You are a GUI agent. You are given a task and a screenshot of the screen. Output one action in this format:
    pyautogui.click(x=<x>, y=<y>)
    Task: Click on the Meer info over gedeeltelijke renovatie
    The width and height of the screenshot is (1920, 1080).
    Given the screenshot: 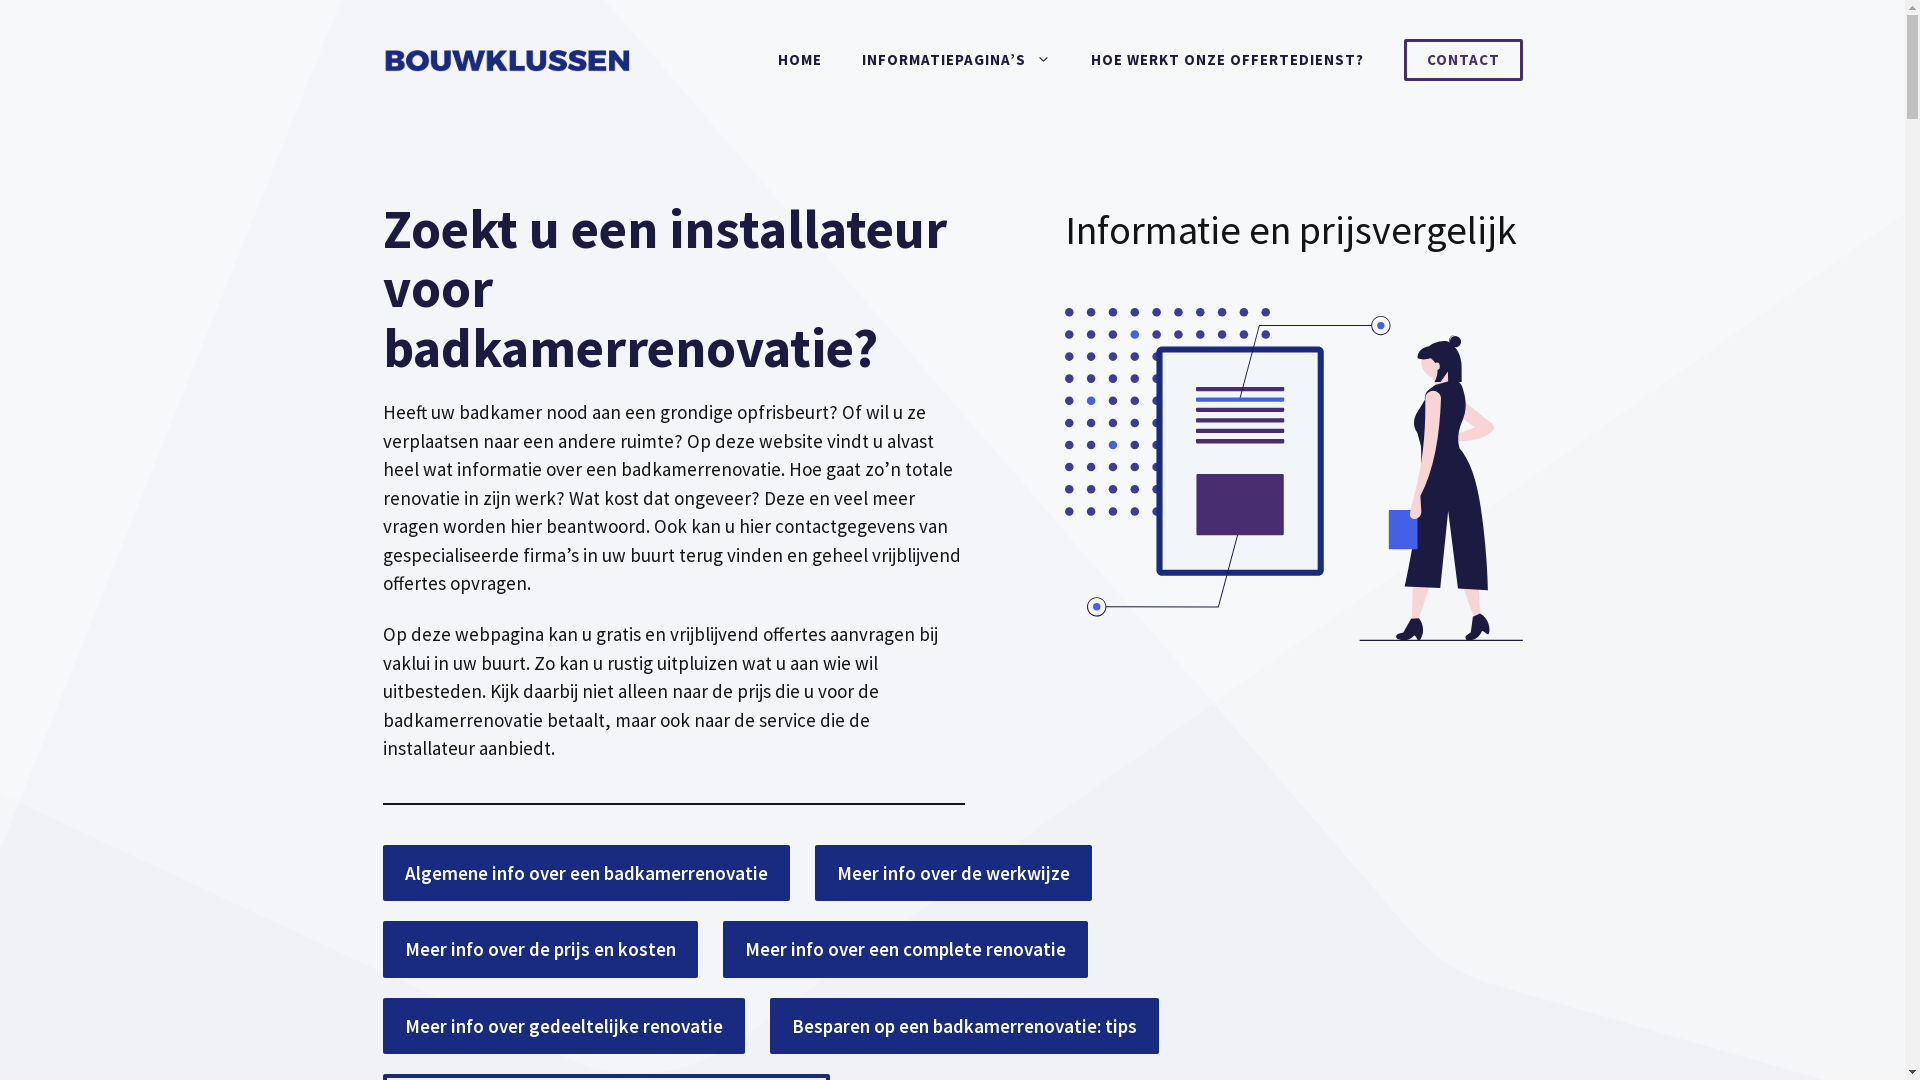 What is the action you would take?
    pyautogui.click(x=563, y=1026)
    